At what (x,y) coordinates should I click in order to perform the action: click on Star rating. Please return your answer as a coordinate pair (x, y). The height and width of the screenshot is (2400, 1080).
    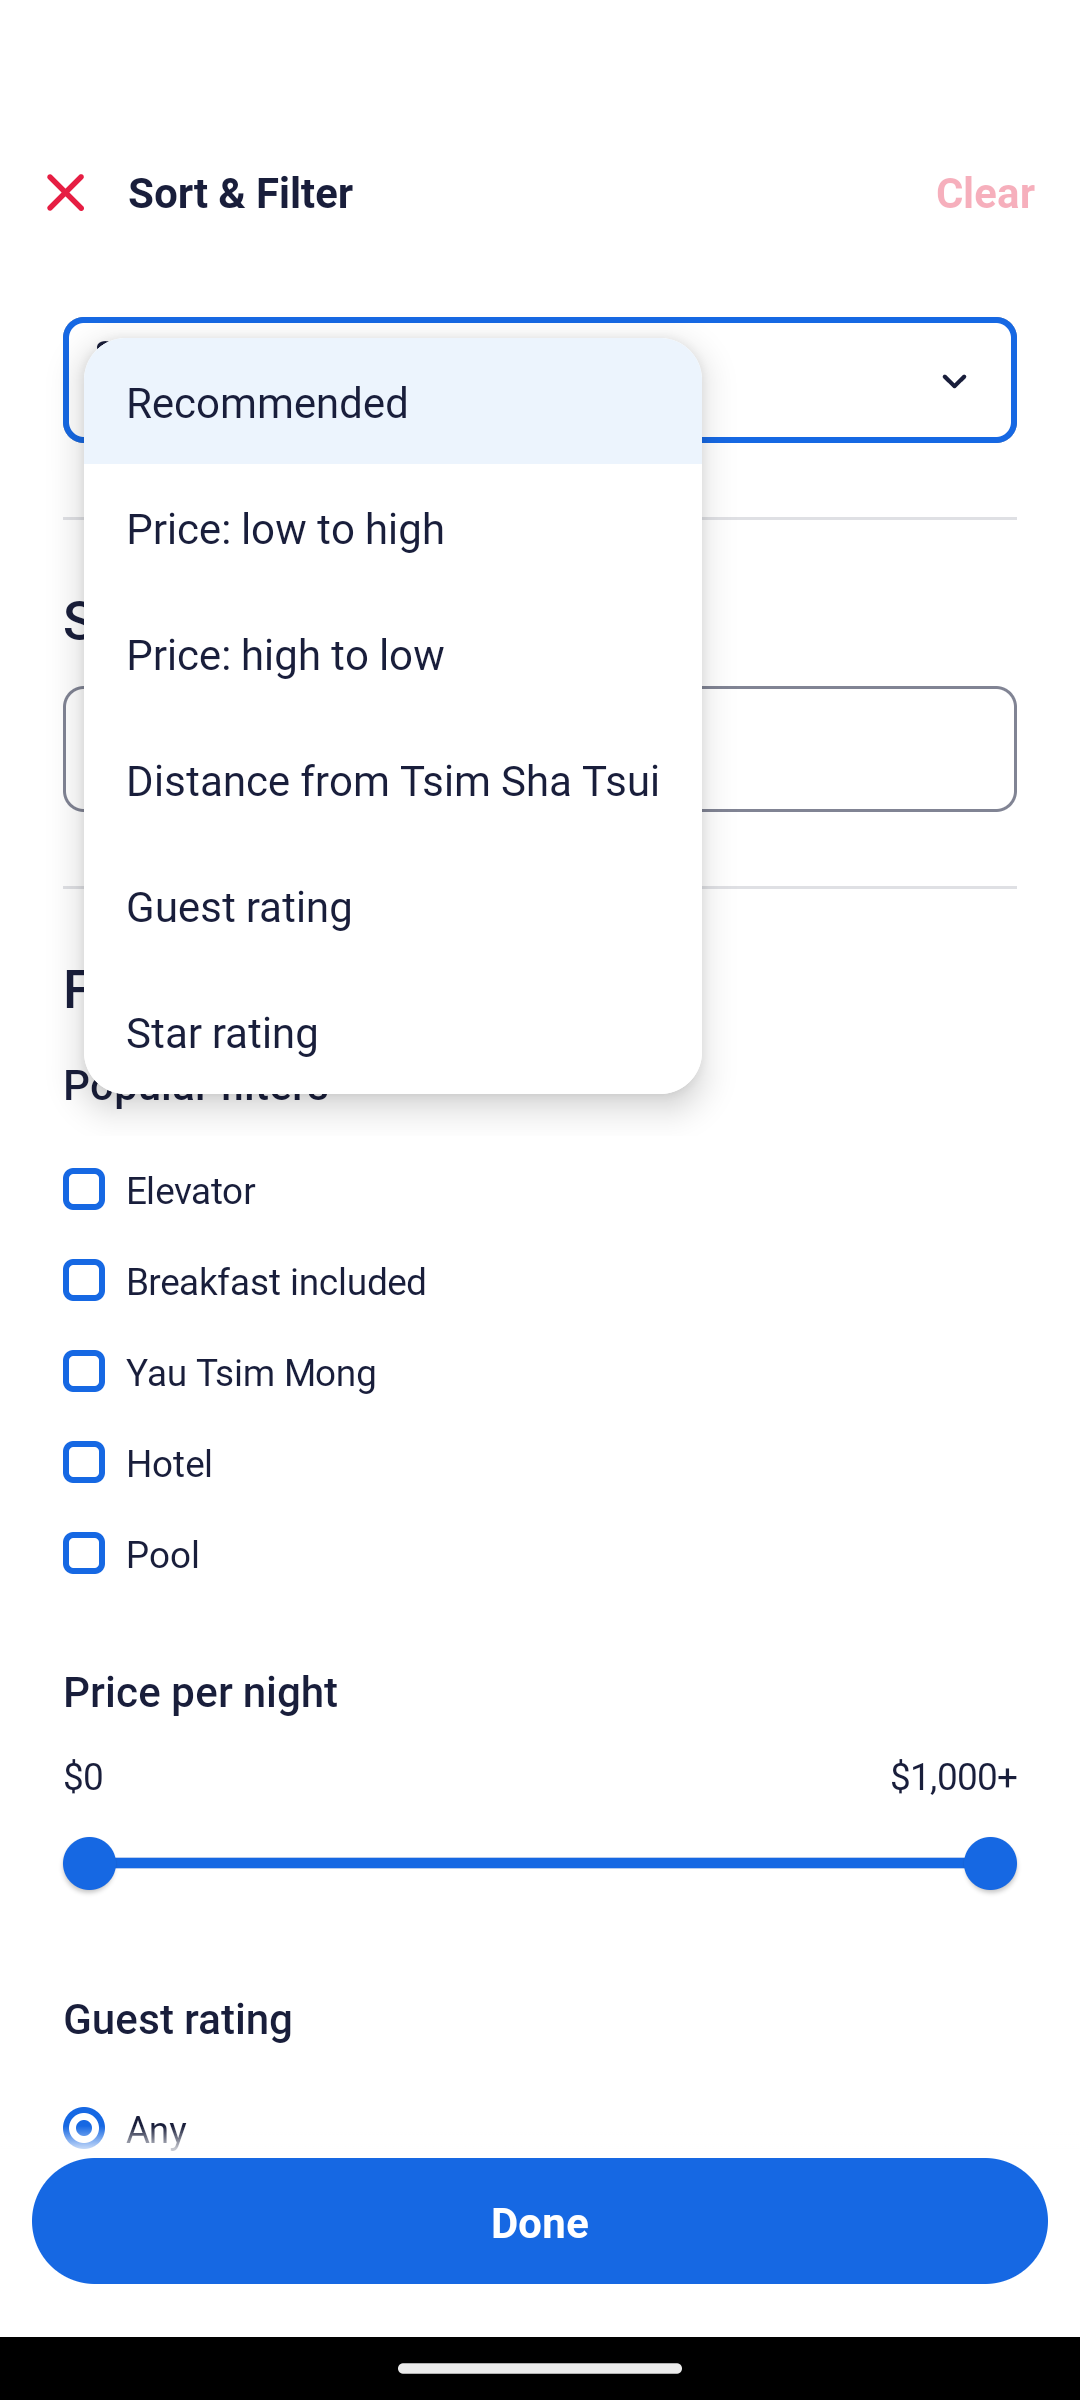
    Looking at the image, I should click on (393, 1030).